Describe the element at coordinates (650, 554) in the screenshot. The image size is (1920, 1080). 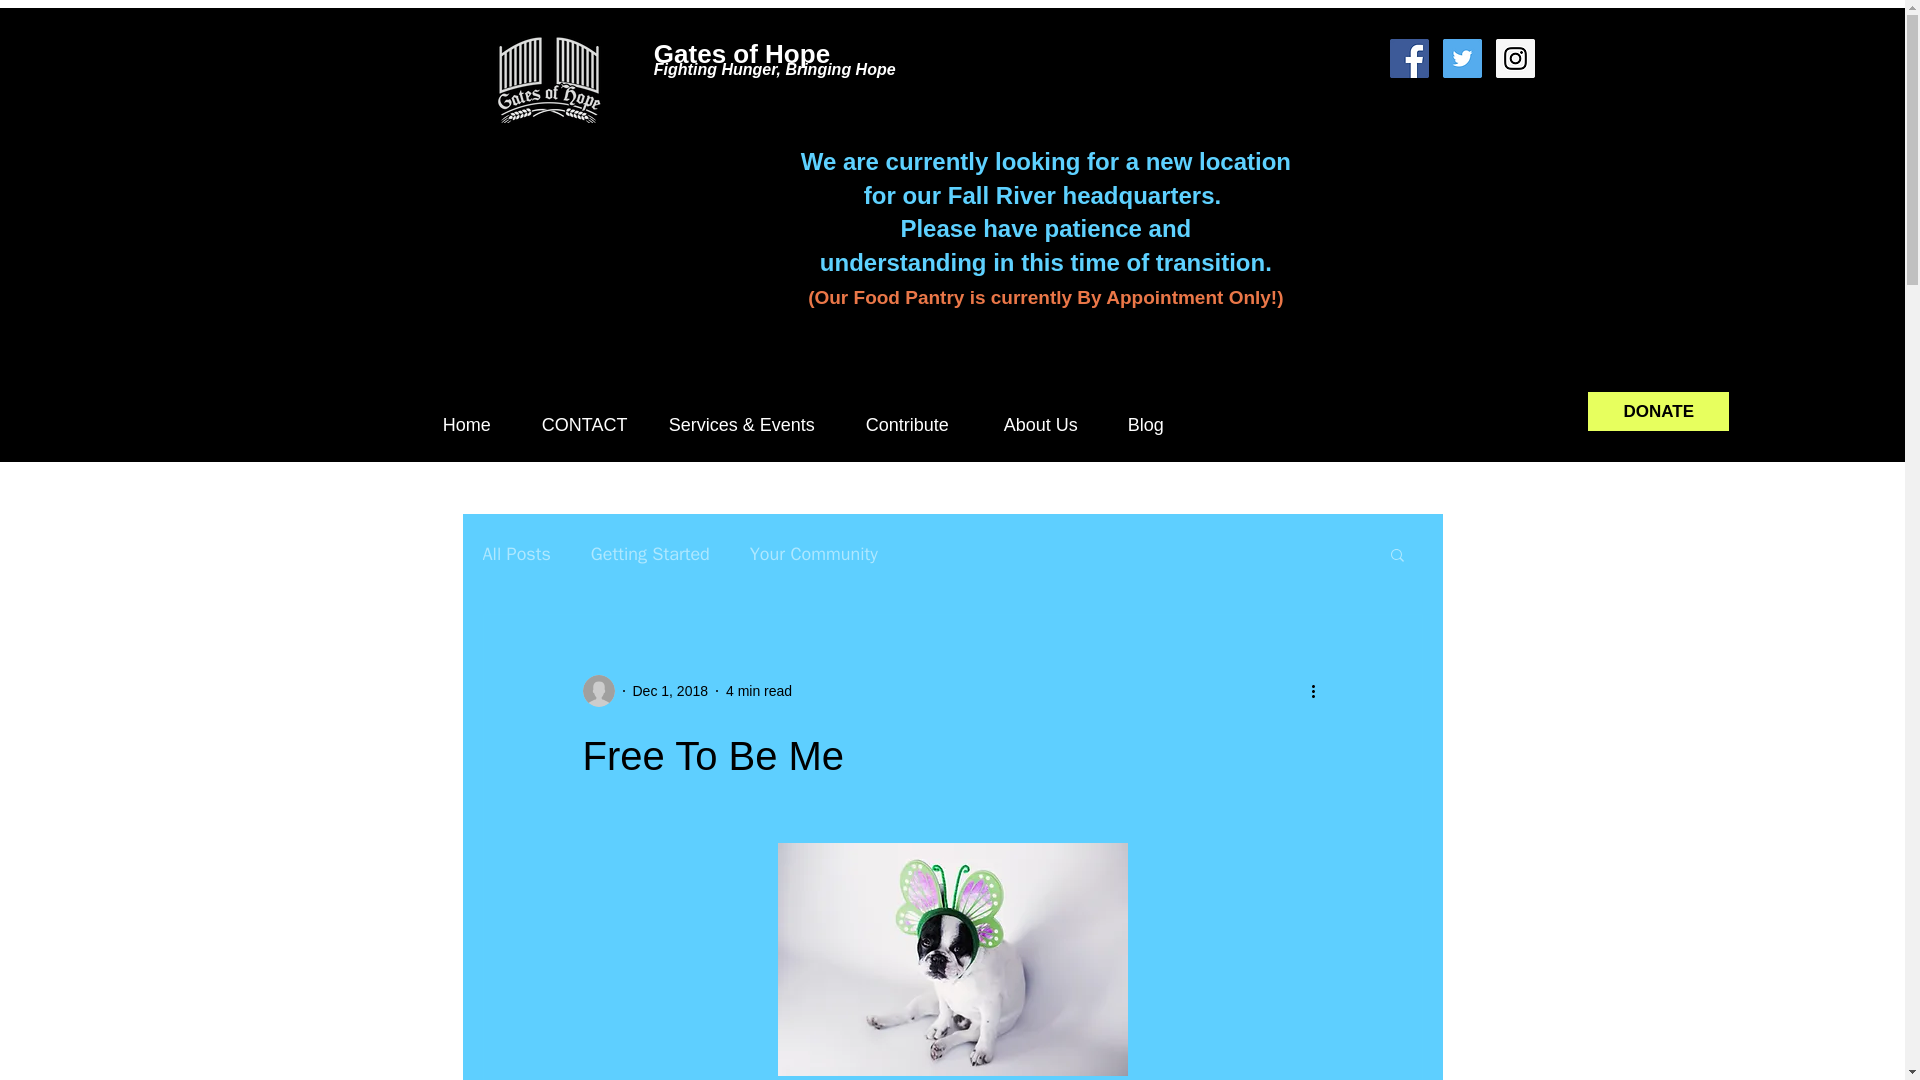
I see `Getting Started` at that location.